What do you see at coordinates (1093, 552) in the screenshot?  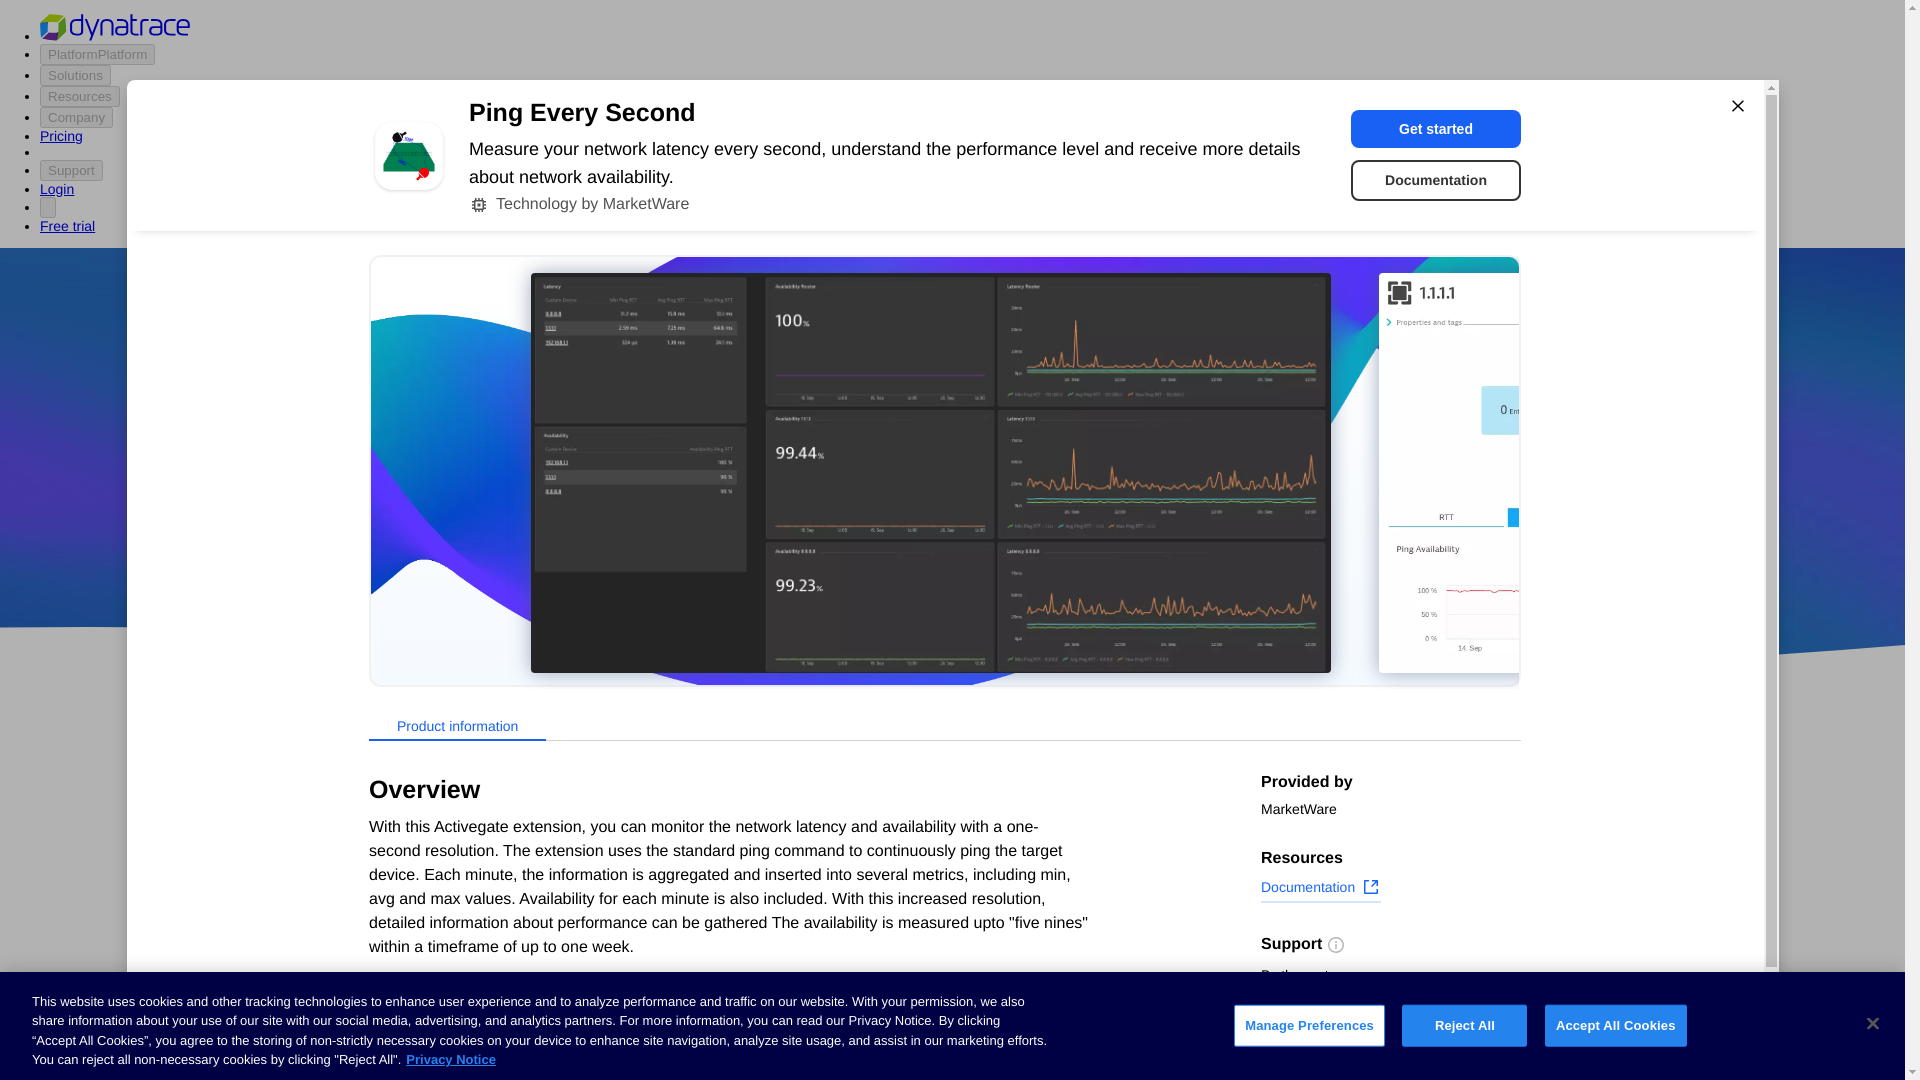 I see `DevOps` at bounding box center [1093, 552].